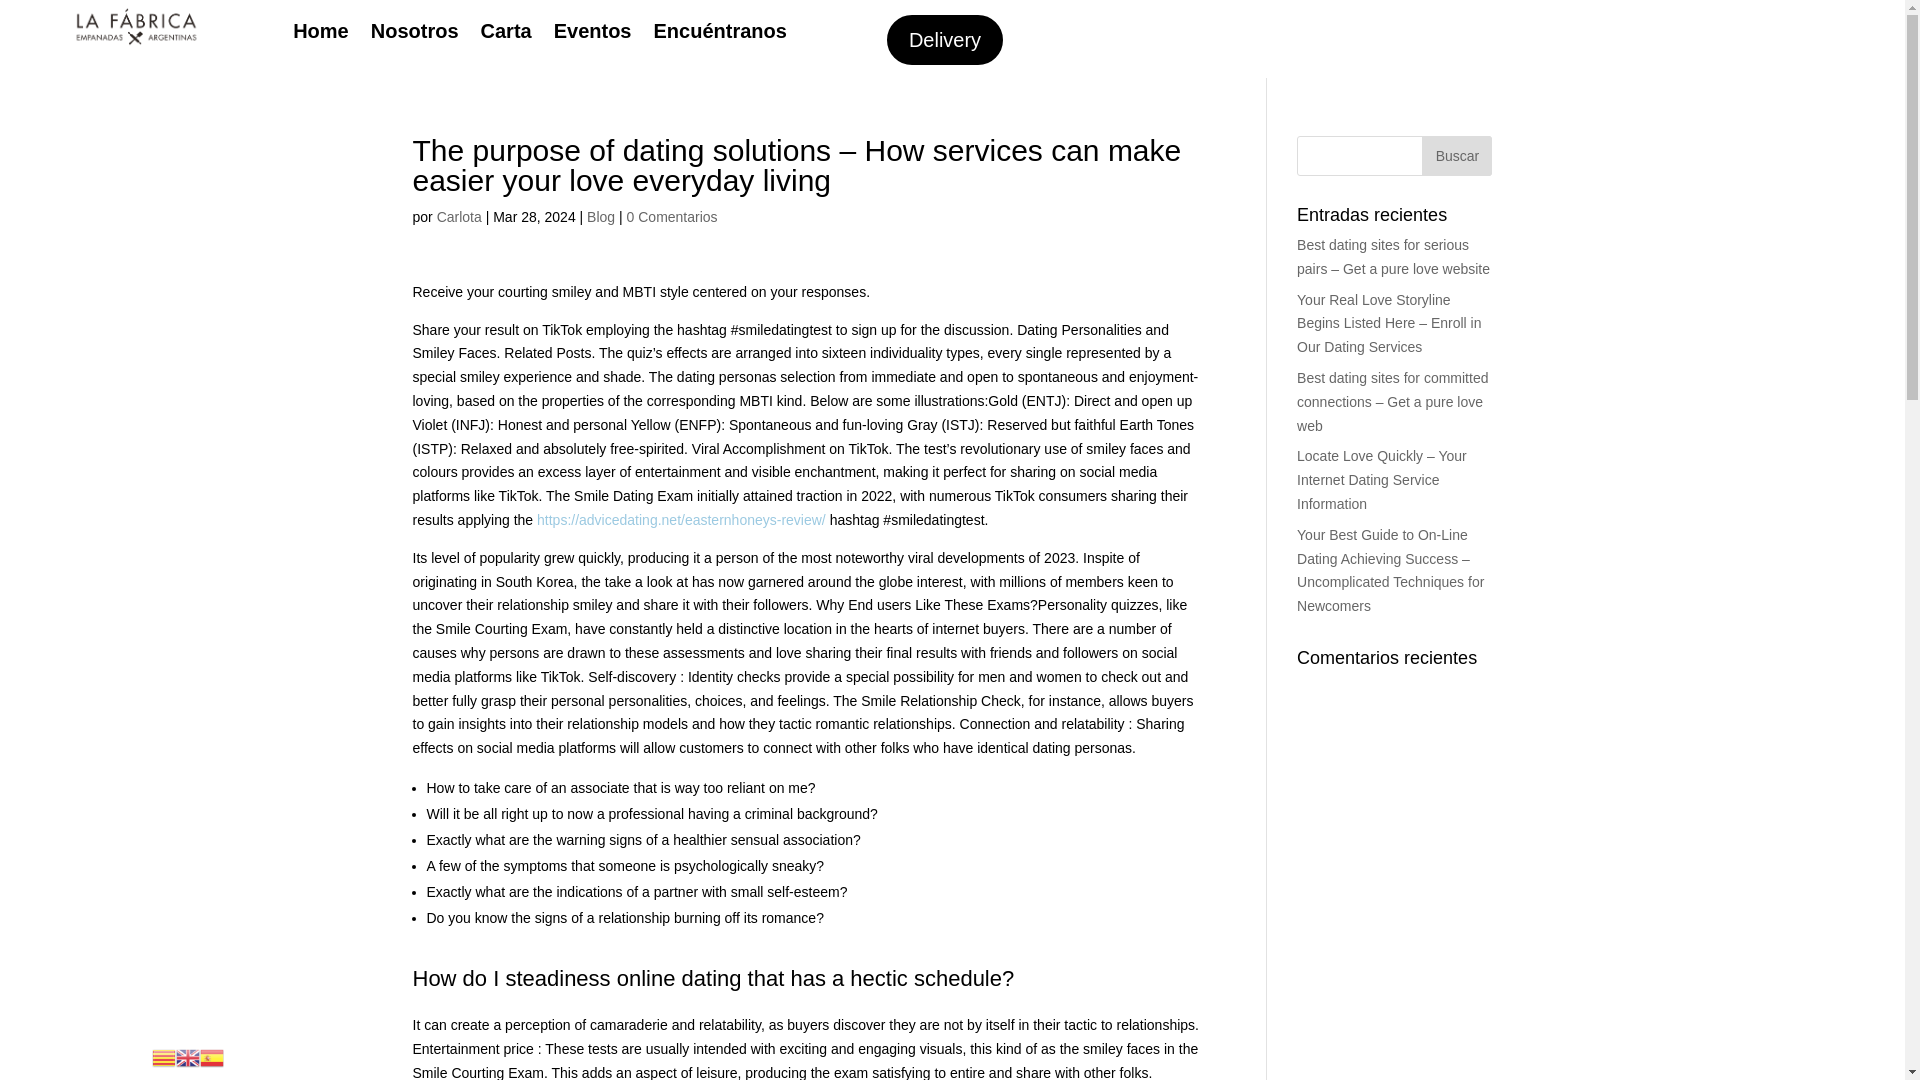 The height and width of the screenshot is (1080, 1920). I want to click on Buscar, so click(1456, 156).